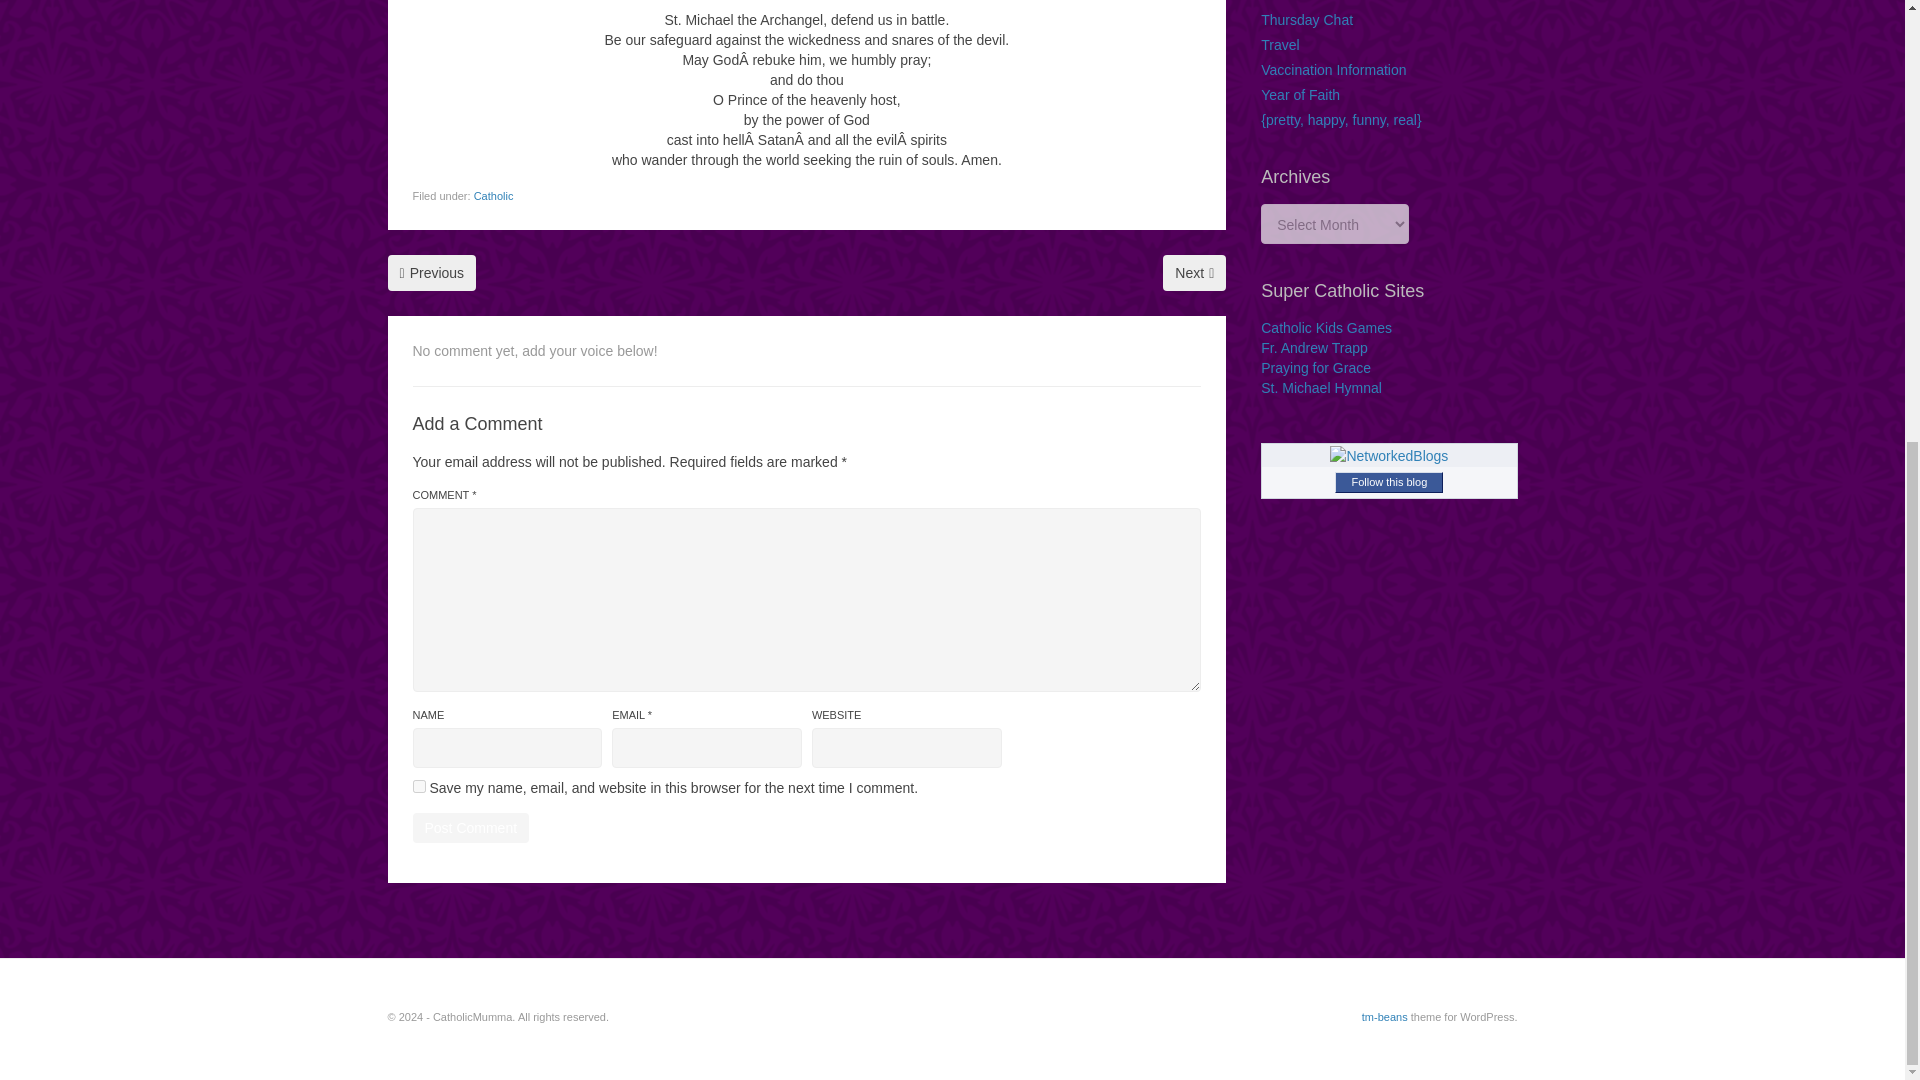 This screenshot has height=1080, width=1920. What do you see at coordinates (1307, 20) in the screenshot?
I see `Thursday Chat` at bounding box center [1307, 20].